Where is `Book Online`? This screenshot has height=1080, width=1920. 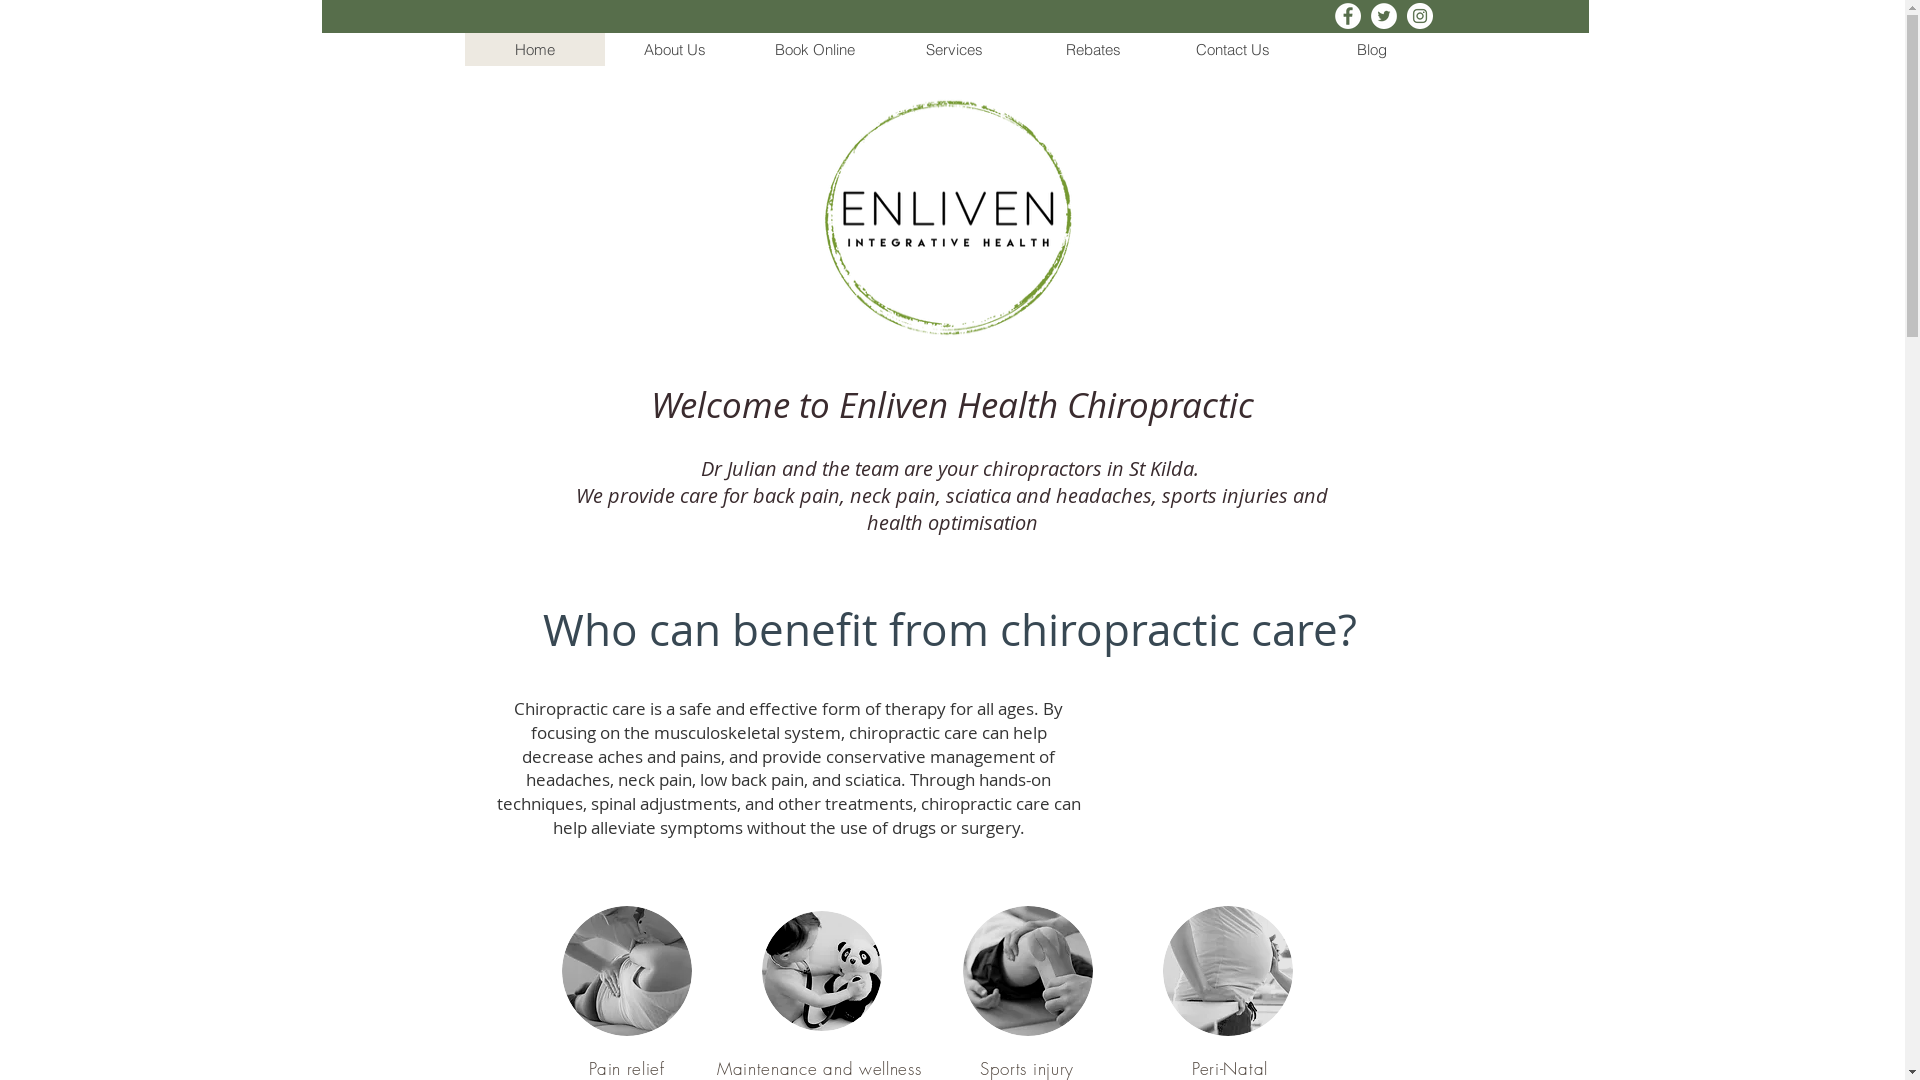
Book Online is located at coordinates (814, 50).